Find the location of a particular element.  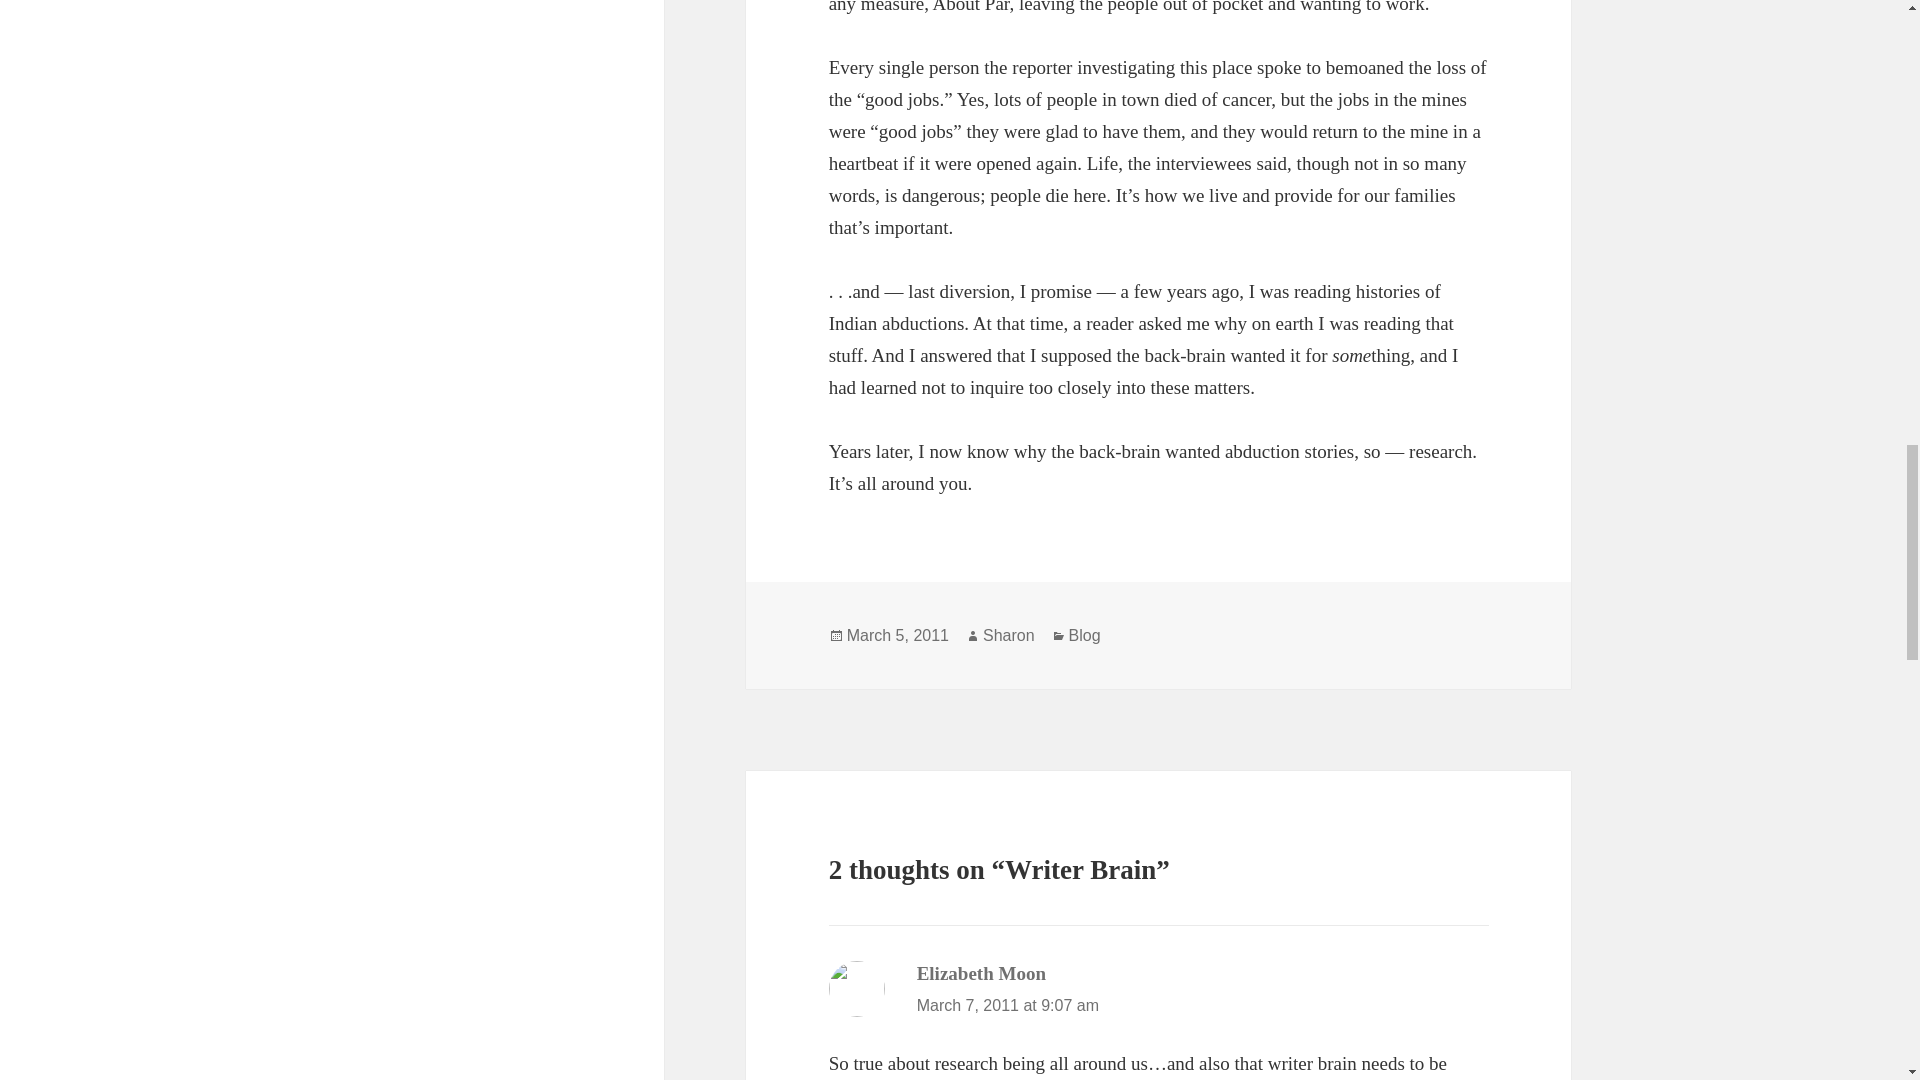

Sharon is located at coordinates (1008, 636).